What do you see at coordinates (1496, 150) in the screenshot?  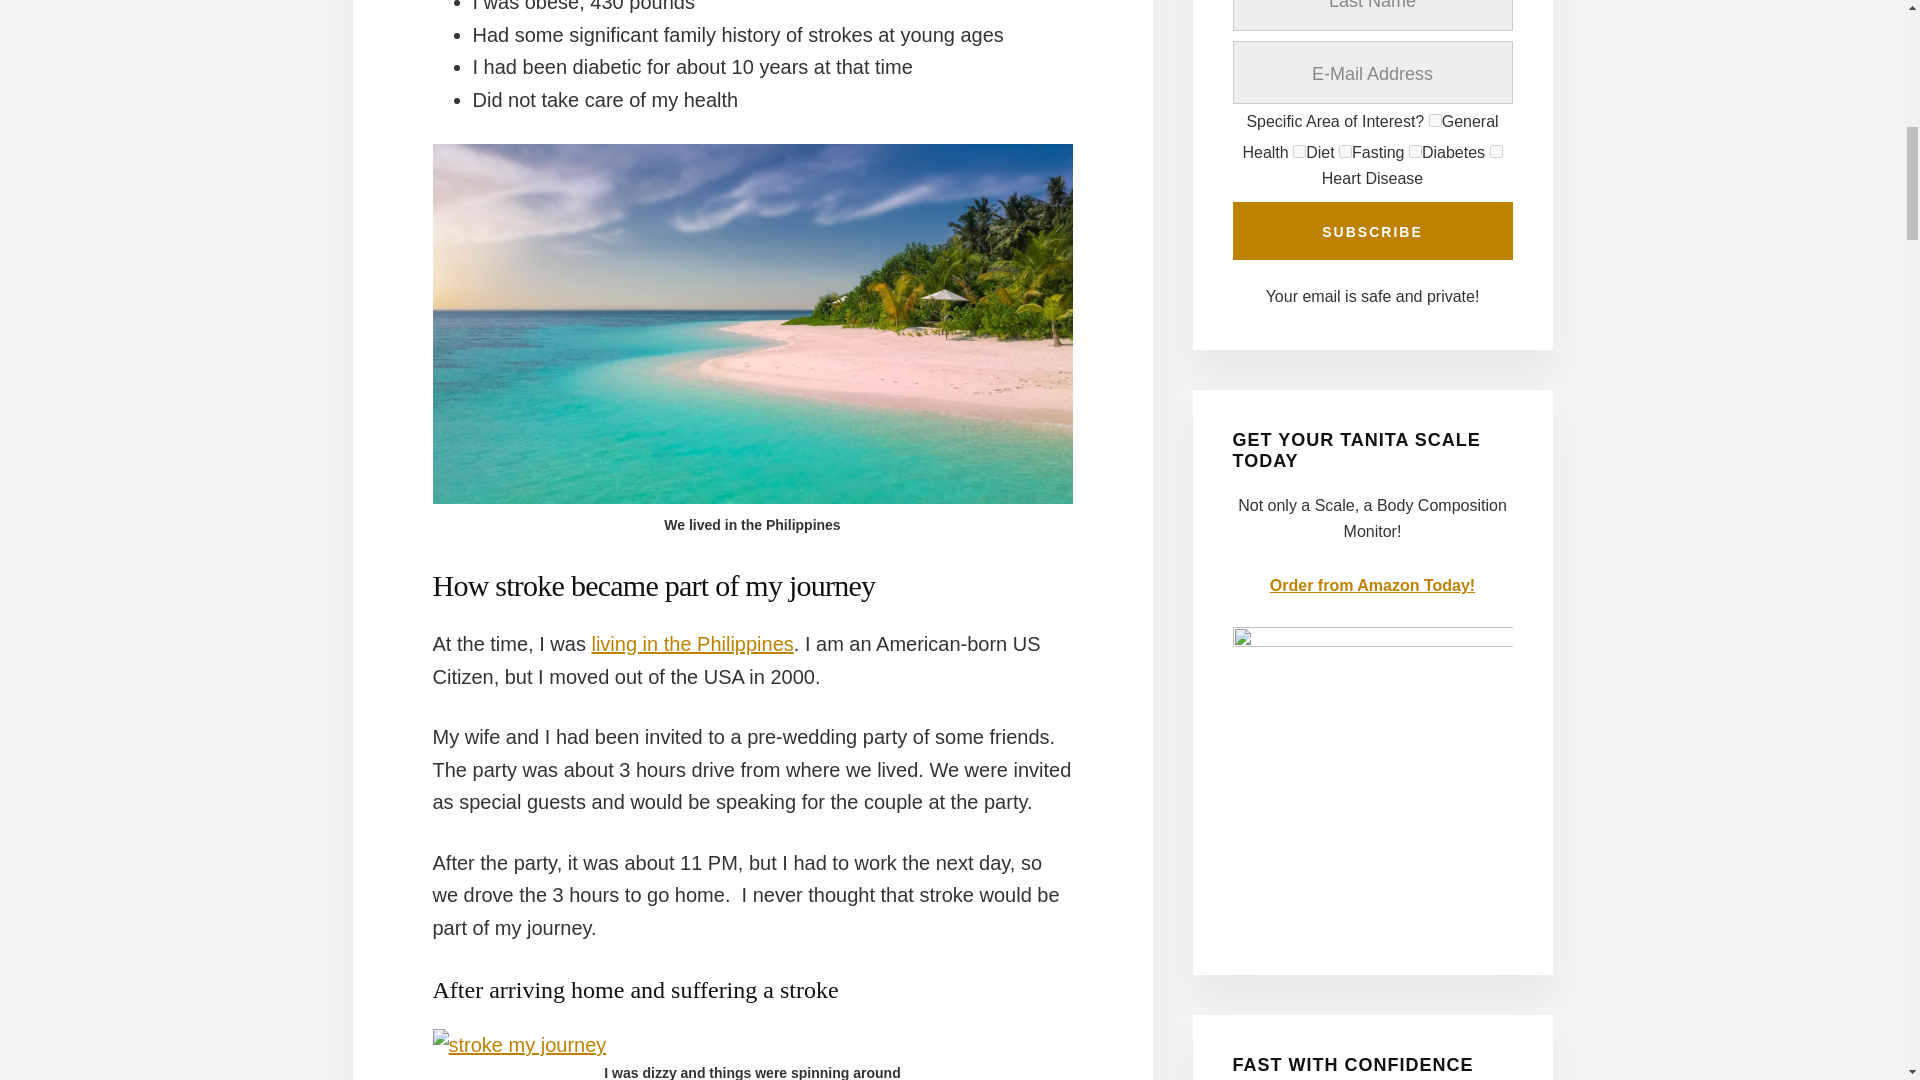 I see `16` at bounding box center [1496, 150].